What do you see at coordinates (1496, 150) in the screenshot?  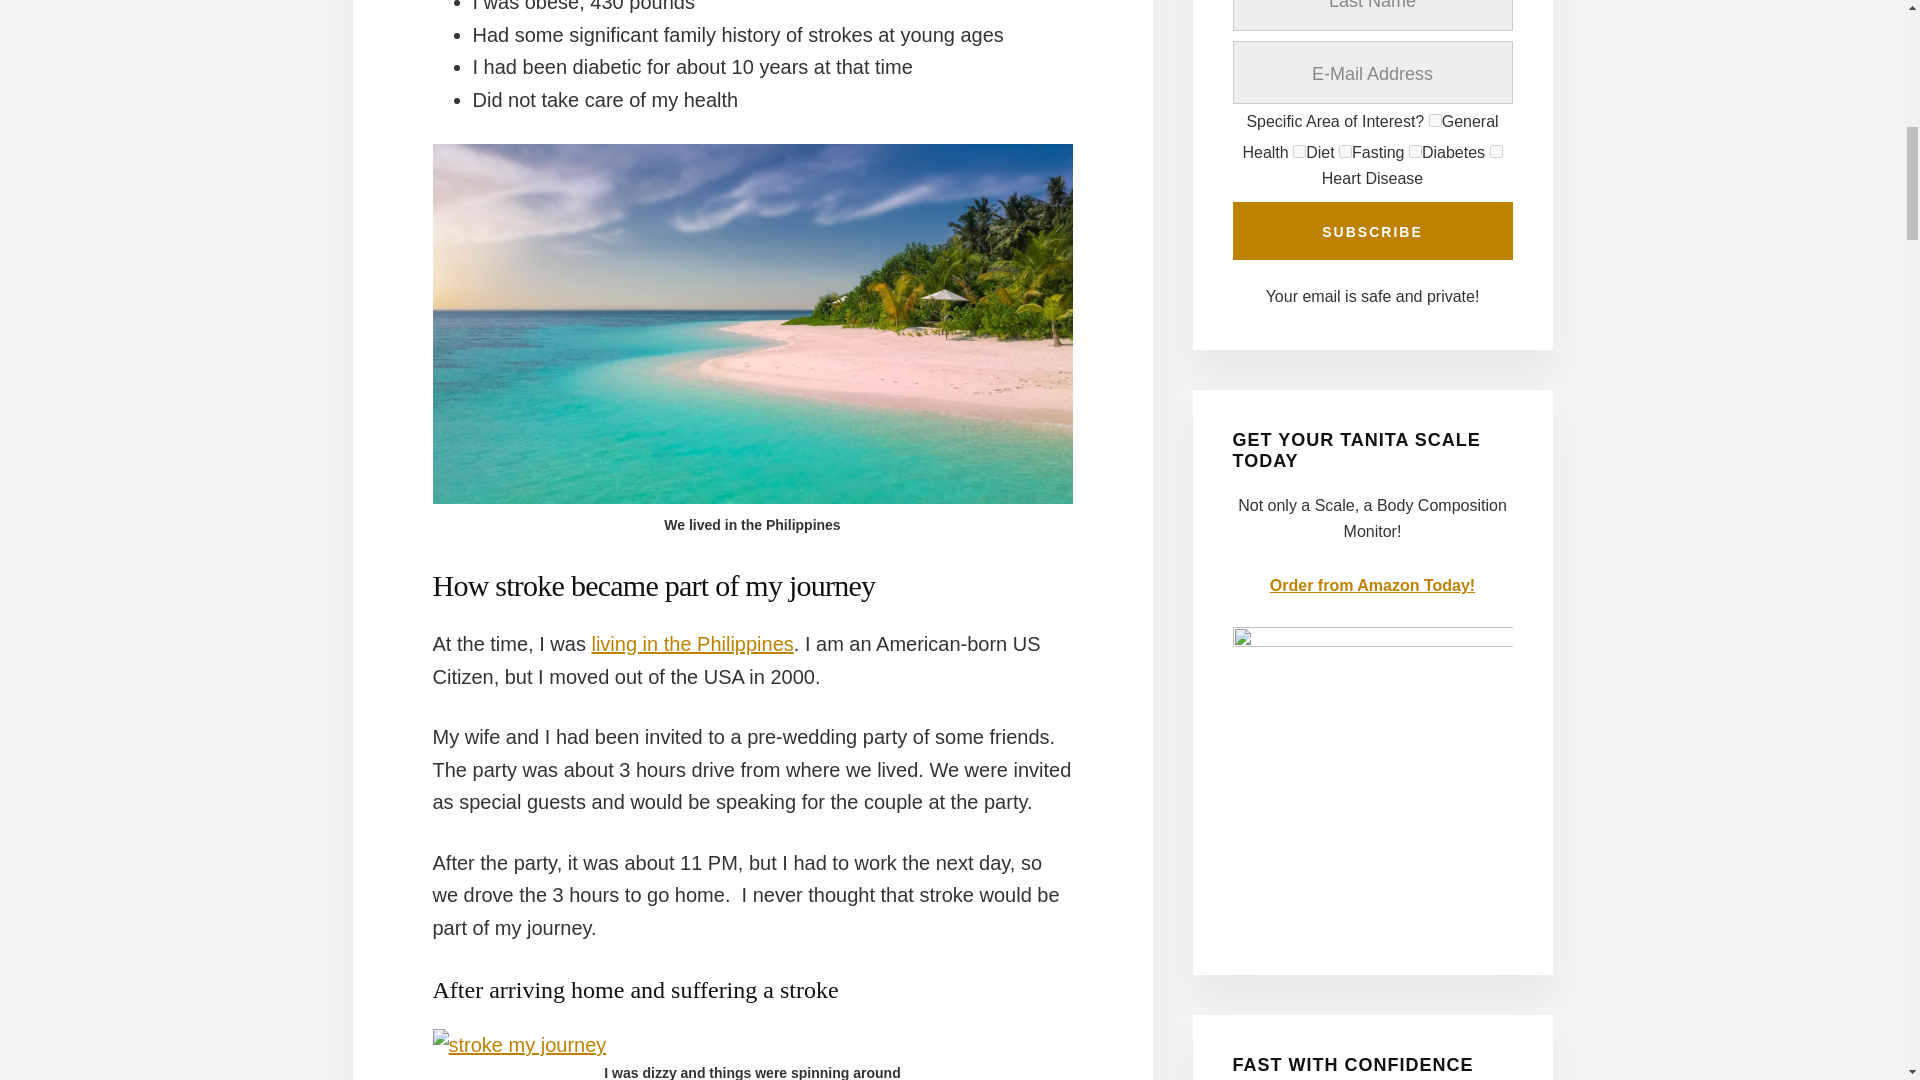 I see `16` at bounding box center [1496, 150].